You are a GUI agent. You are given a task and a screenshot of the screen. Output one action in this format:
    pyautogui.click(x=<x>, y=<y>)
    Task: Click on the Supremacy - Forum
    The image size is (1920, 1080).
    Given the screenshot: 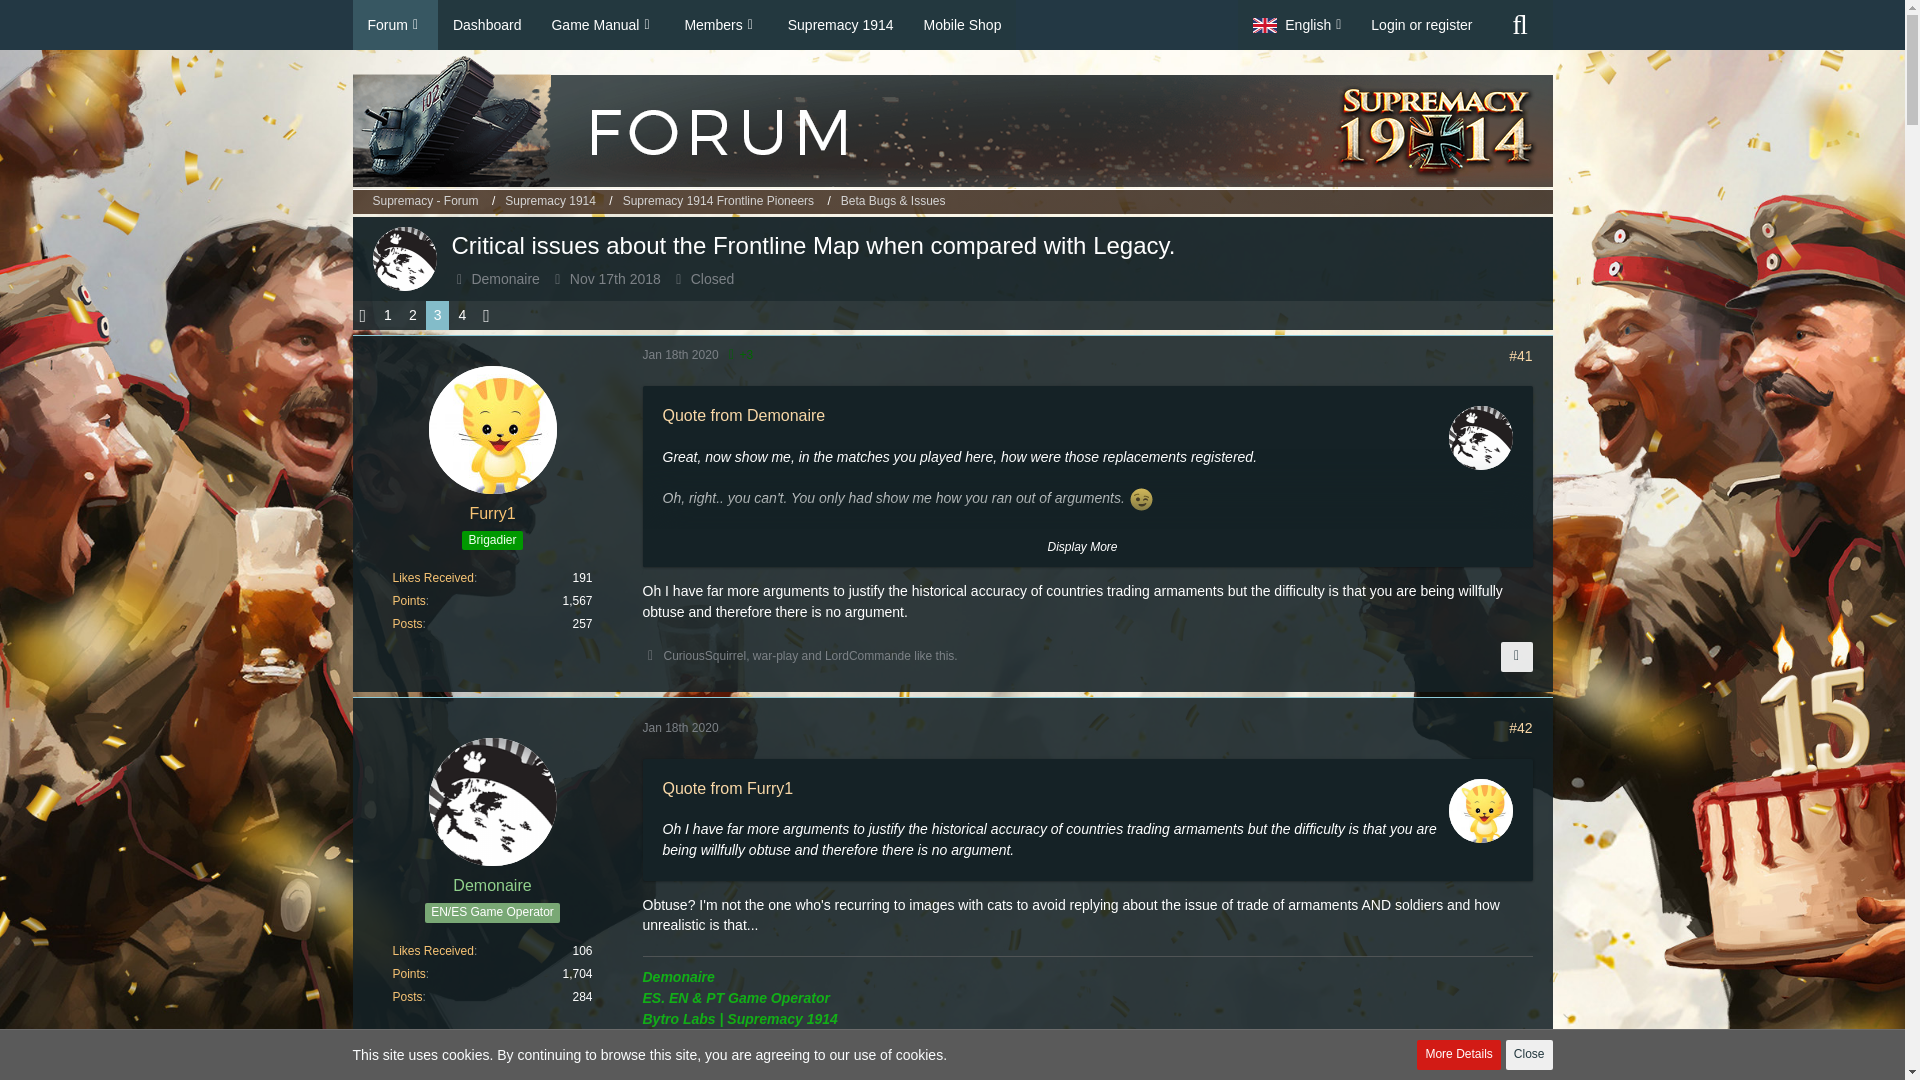 What is the action you would take?
    pyautogui.click(x=434, y=202)
    